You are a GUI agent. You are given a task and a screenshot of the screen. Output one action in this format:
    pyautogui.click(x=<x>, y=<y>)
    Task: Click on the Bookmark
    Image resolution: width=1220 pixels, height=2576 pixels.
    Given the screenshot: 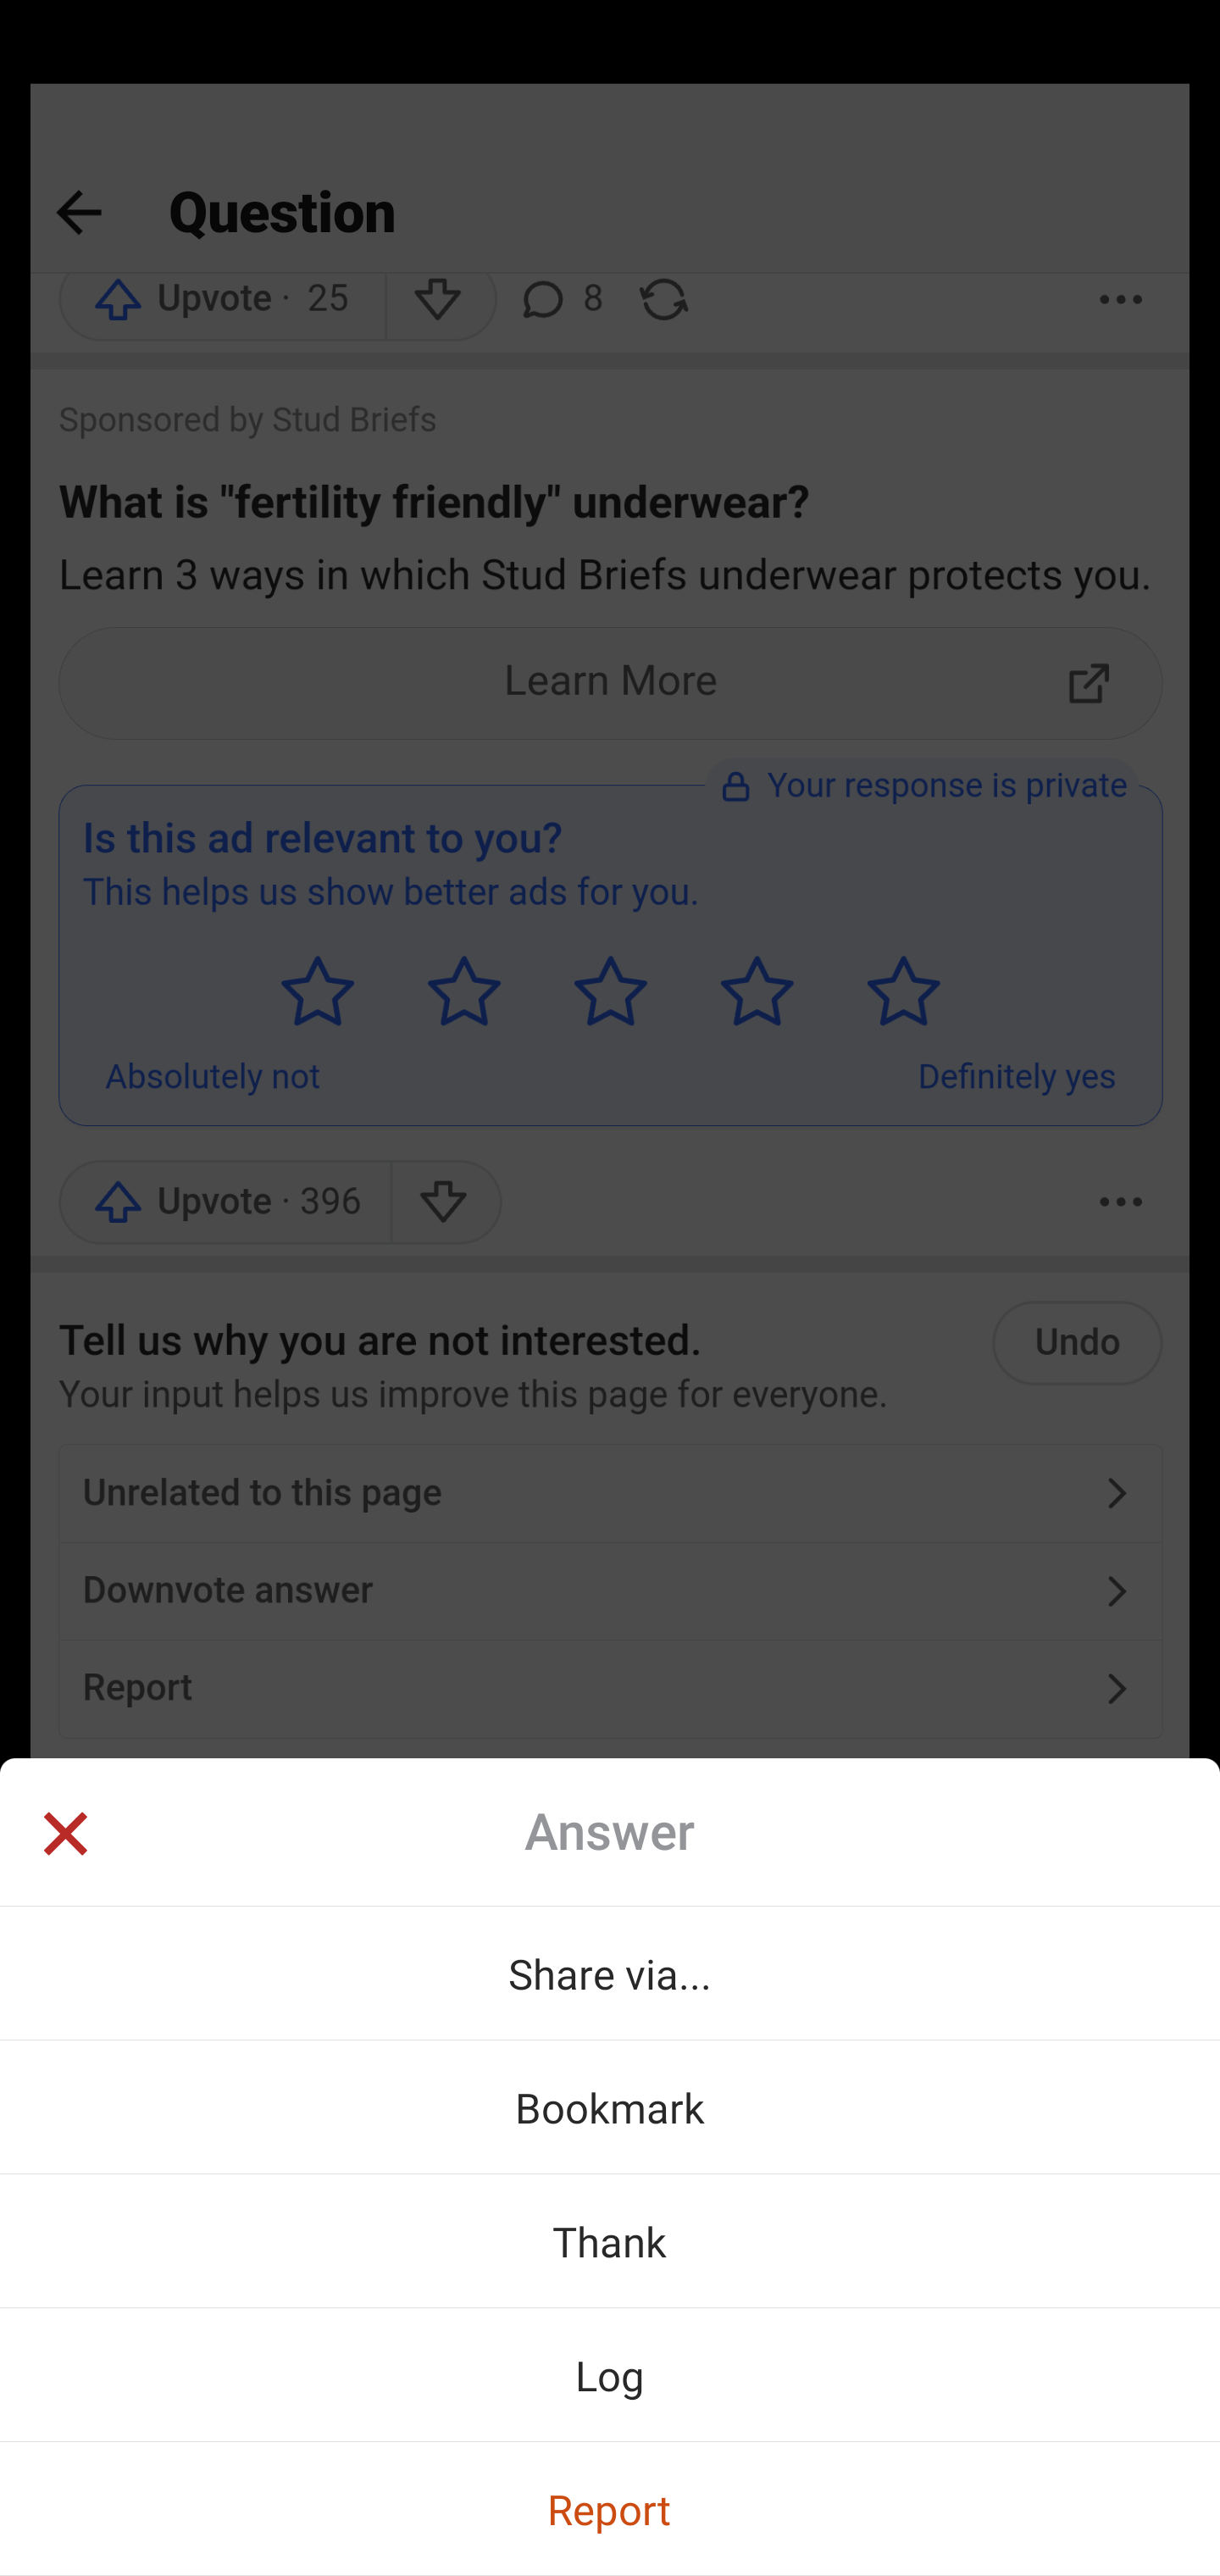 What is the action you would take?
    pyautogui.click(x=610, y=2107)
    